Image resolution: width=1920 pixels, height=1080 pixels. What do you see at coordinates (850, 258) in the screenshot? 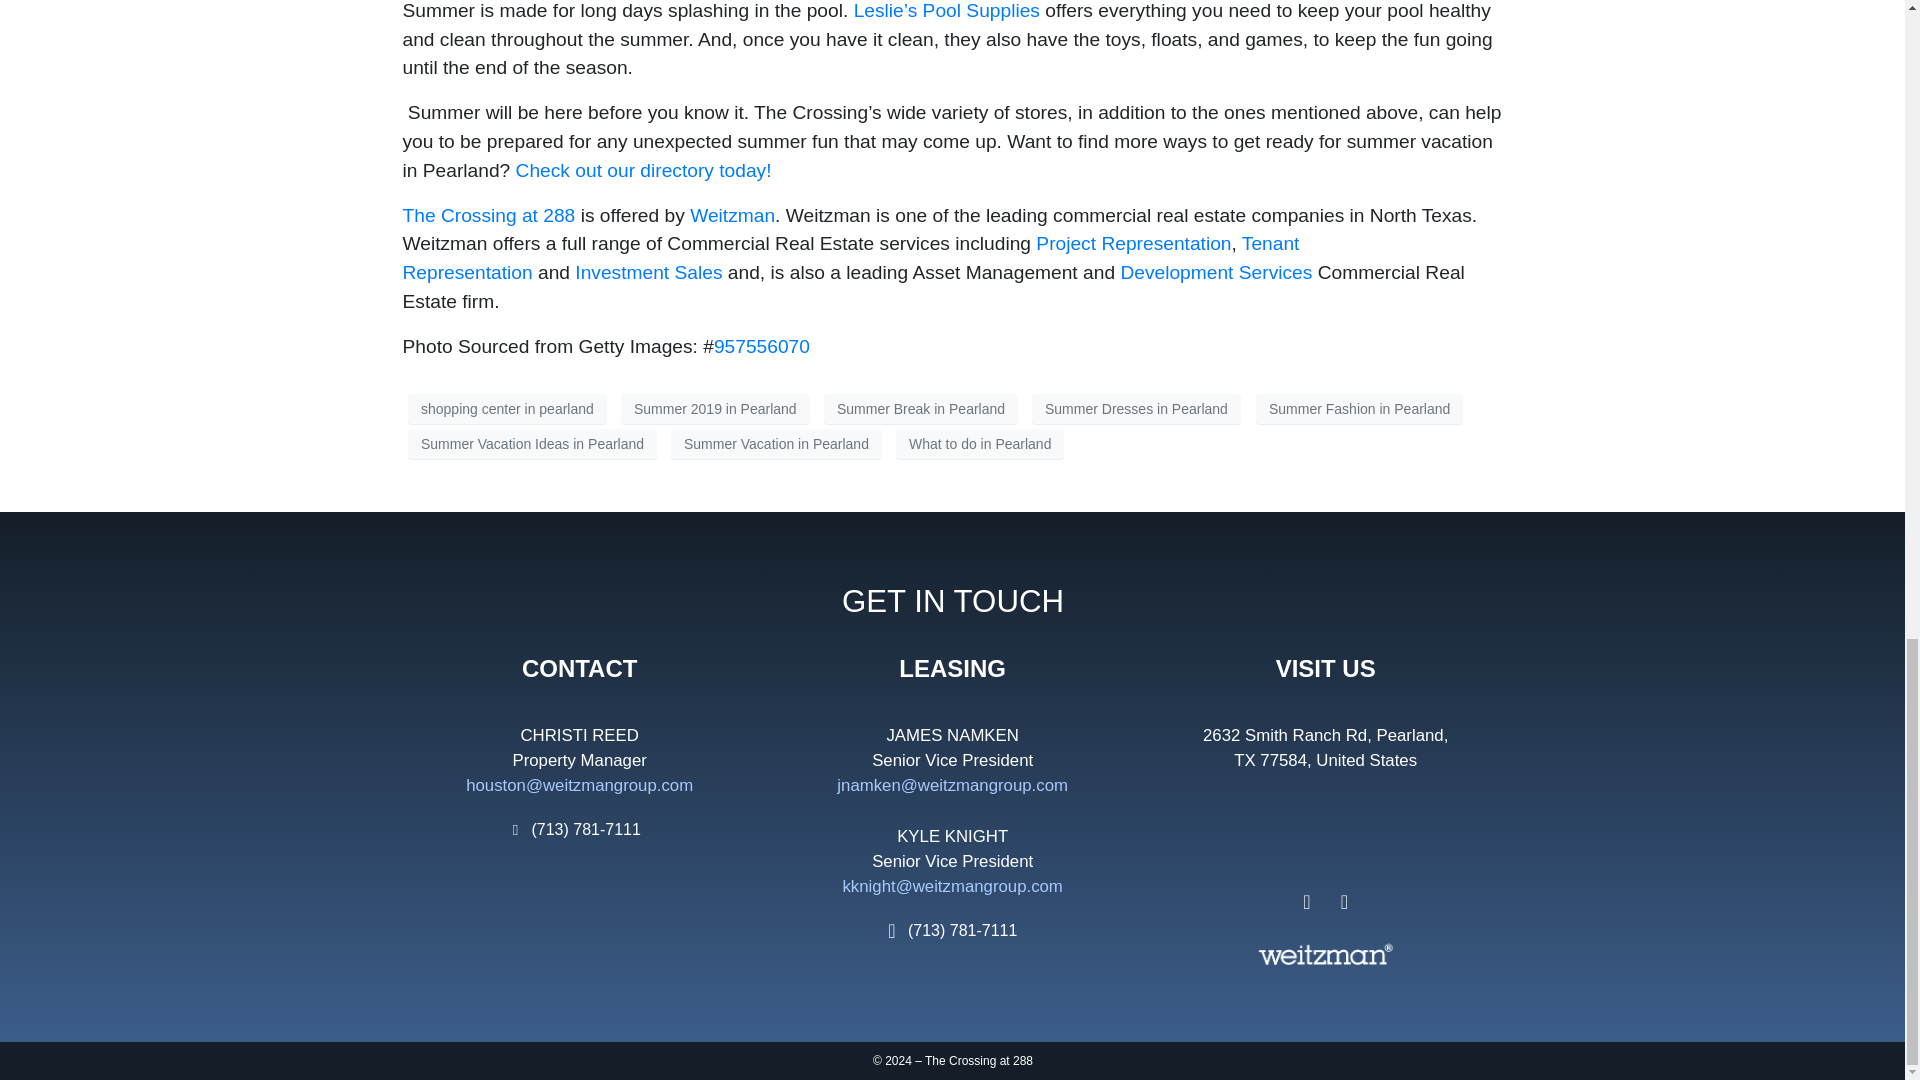
I see `Tenant Representation` at bounding box center [850, 258].